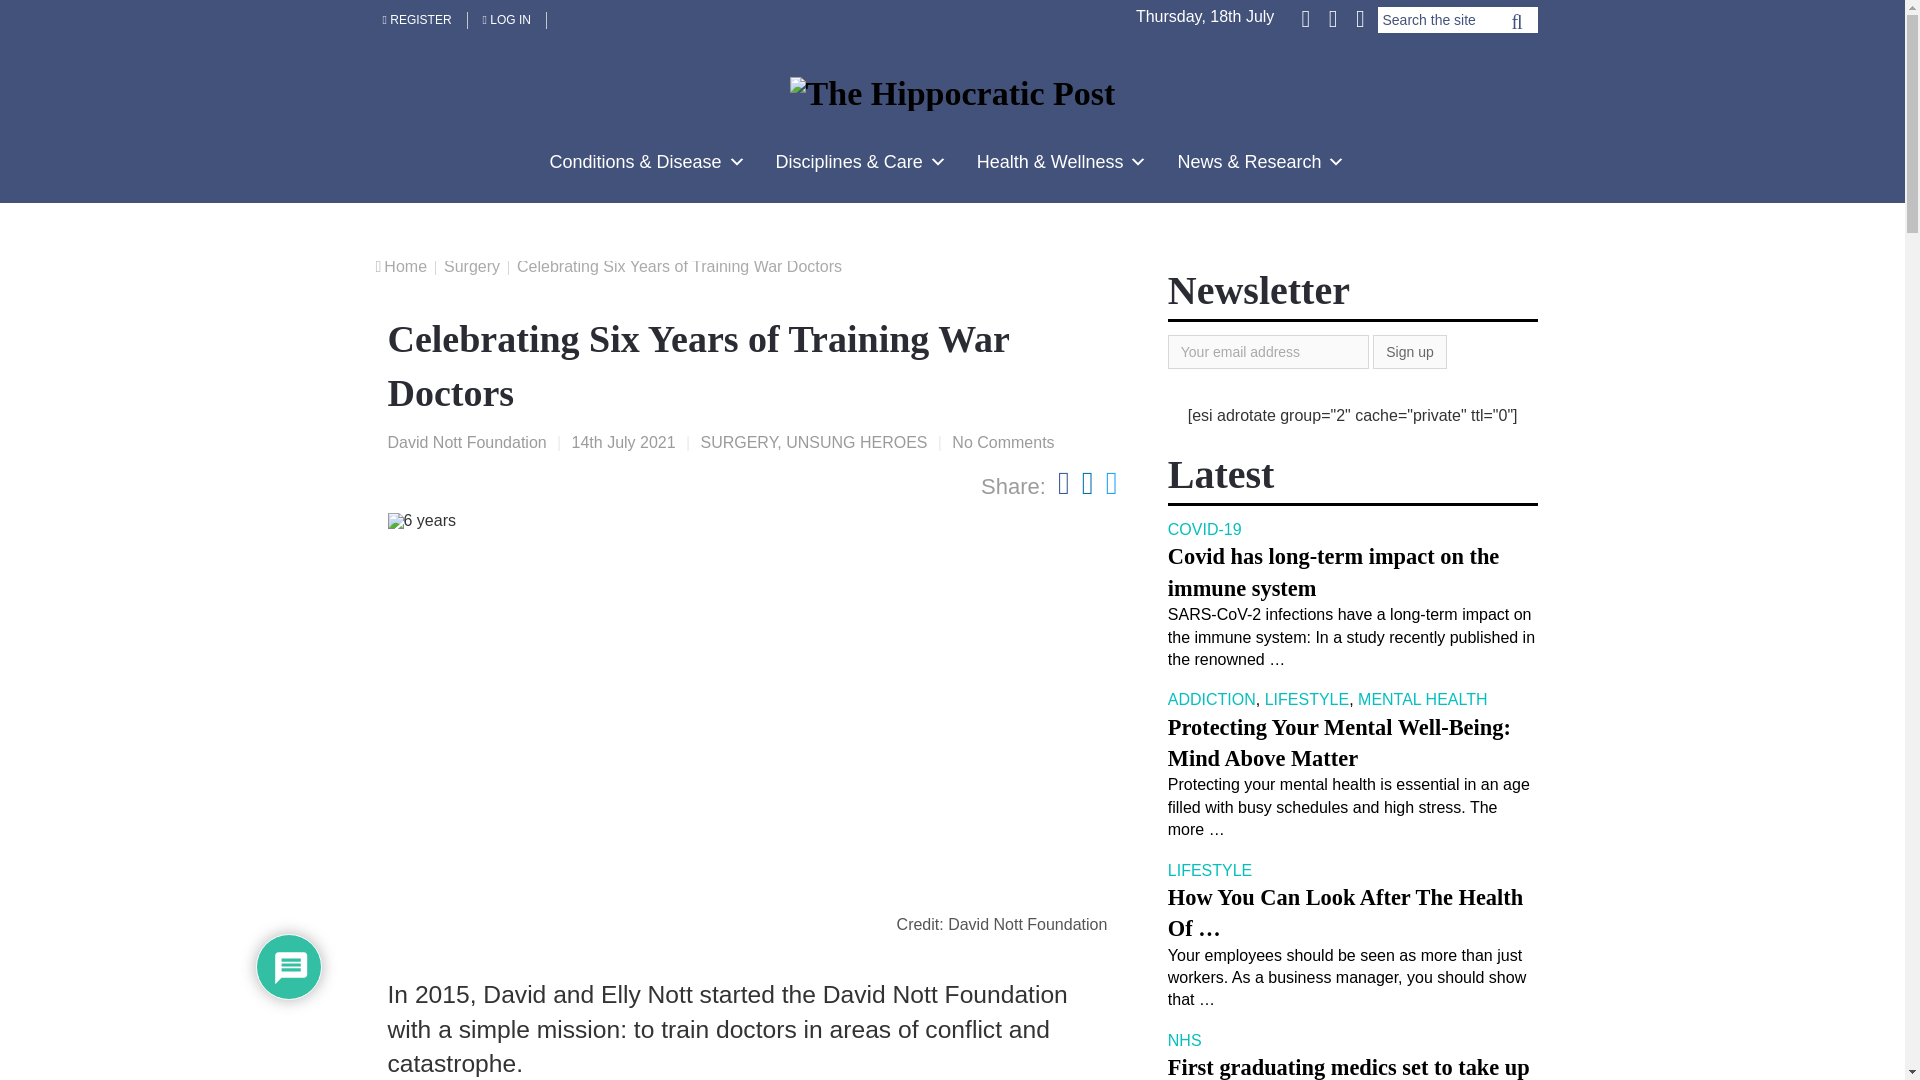 This screenshot has width=1920, height=1080. I want to click on Posts by David Nott Foundation, so click(467, 442).